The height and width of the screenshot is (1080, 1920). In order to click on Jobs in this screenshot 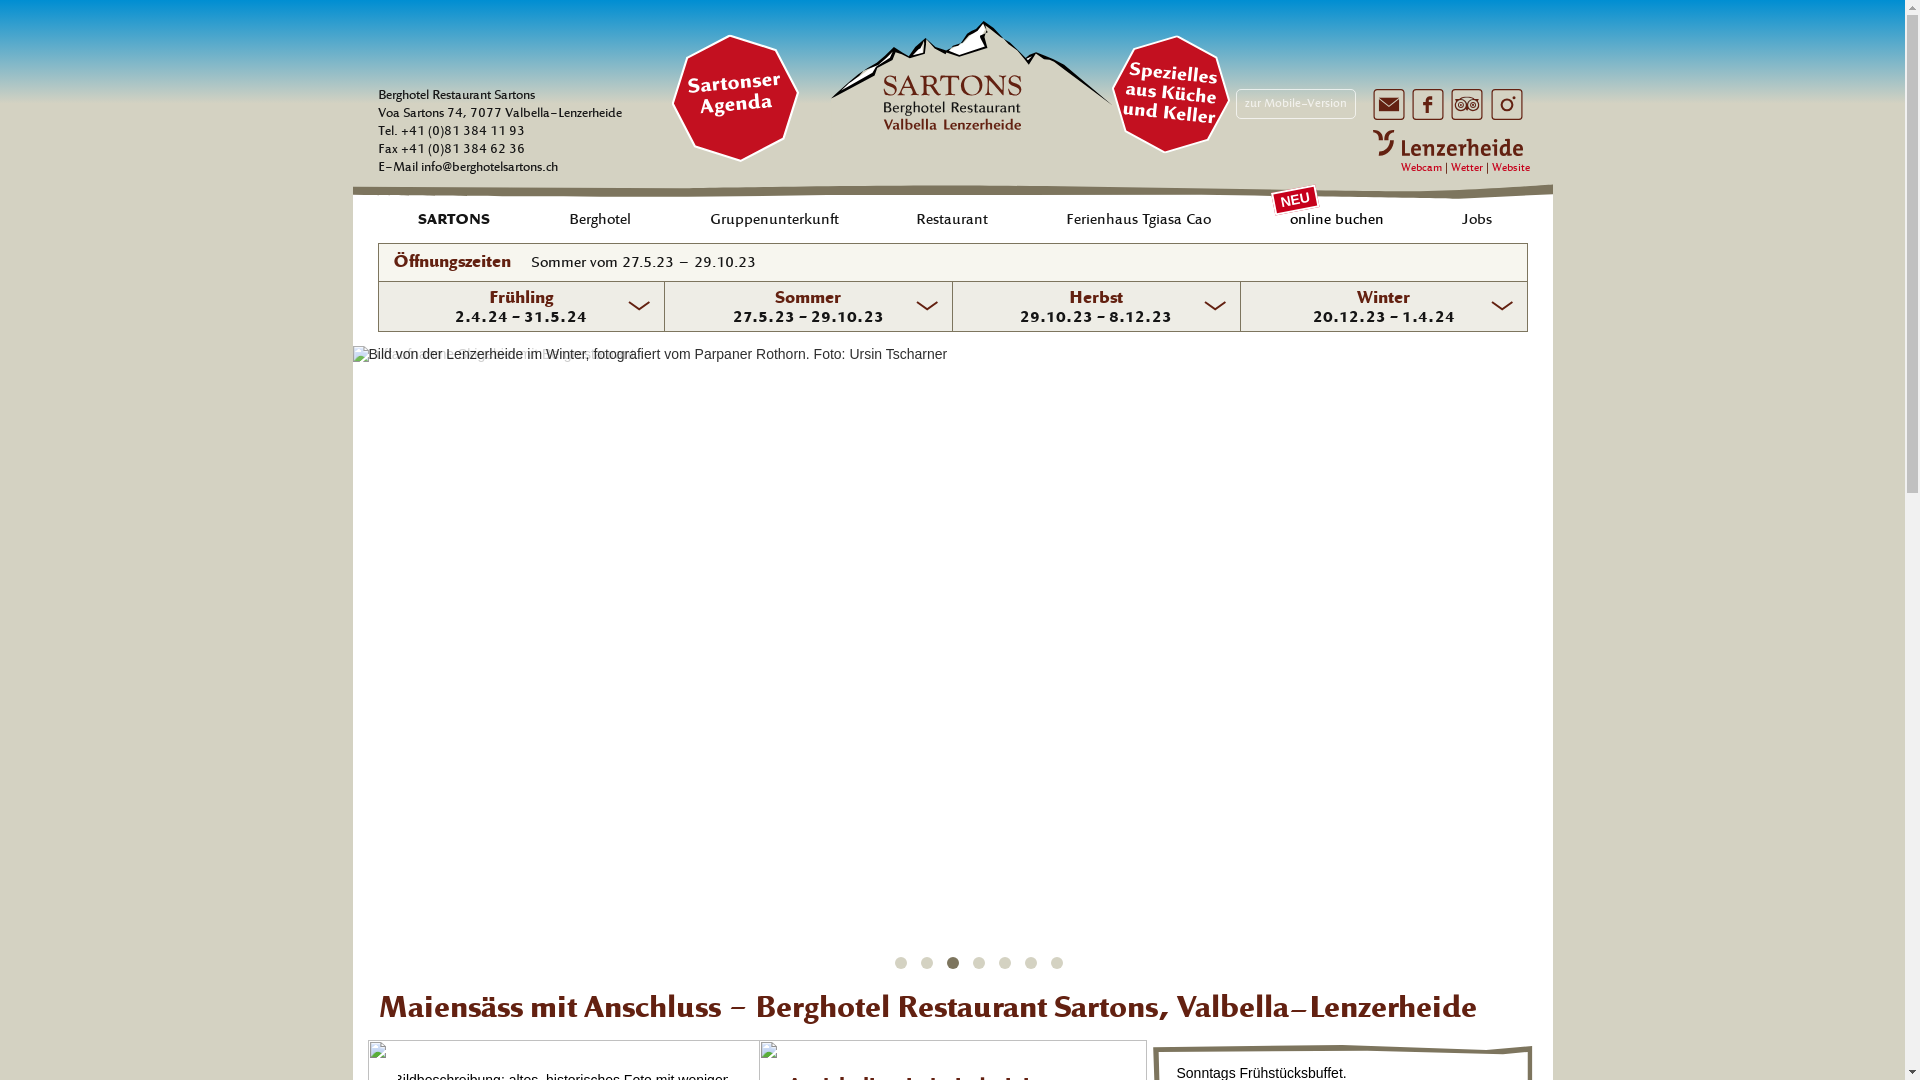, I will do `click(1478, 218)`.